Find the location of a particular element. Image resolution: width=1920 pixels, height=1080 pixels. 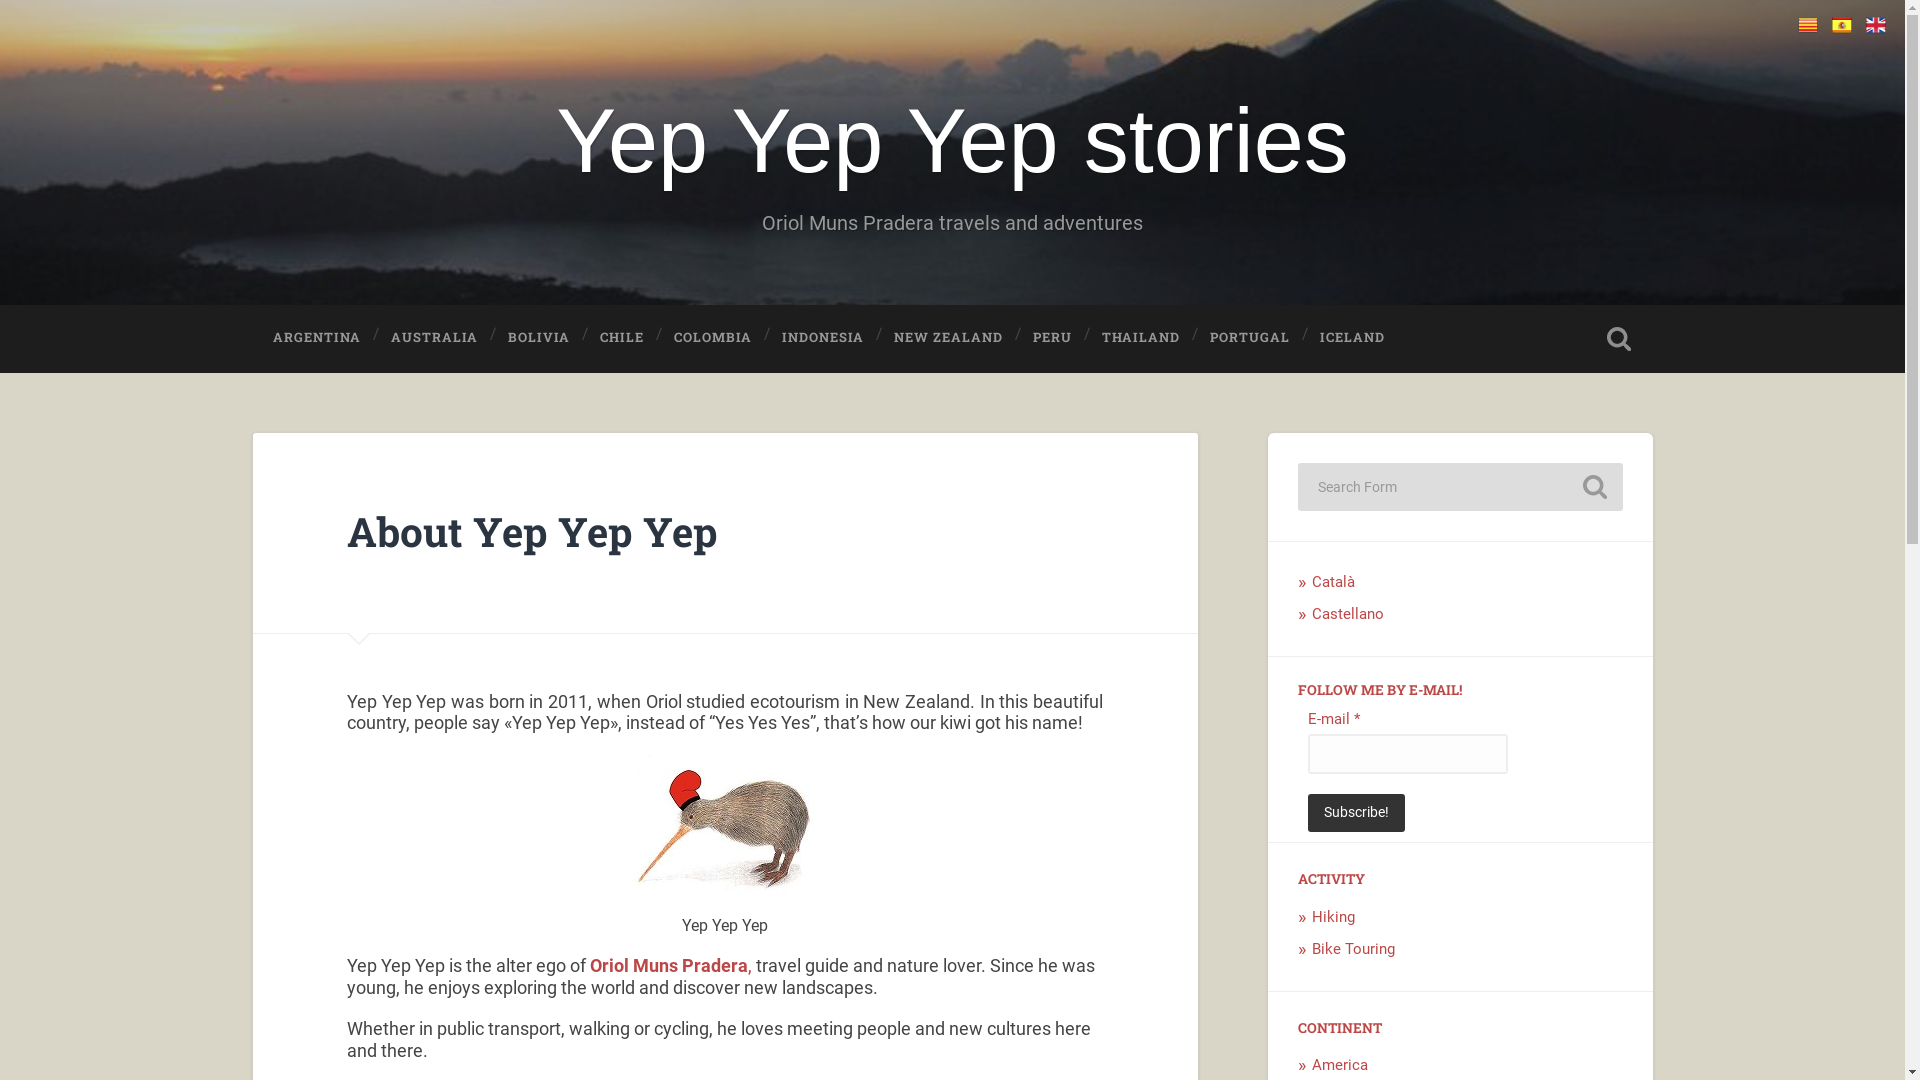

English  is located at coordinates (1876, 25).